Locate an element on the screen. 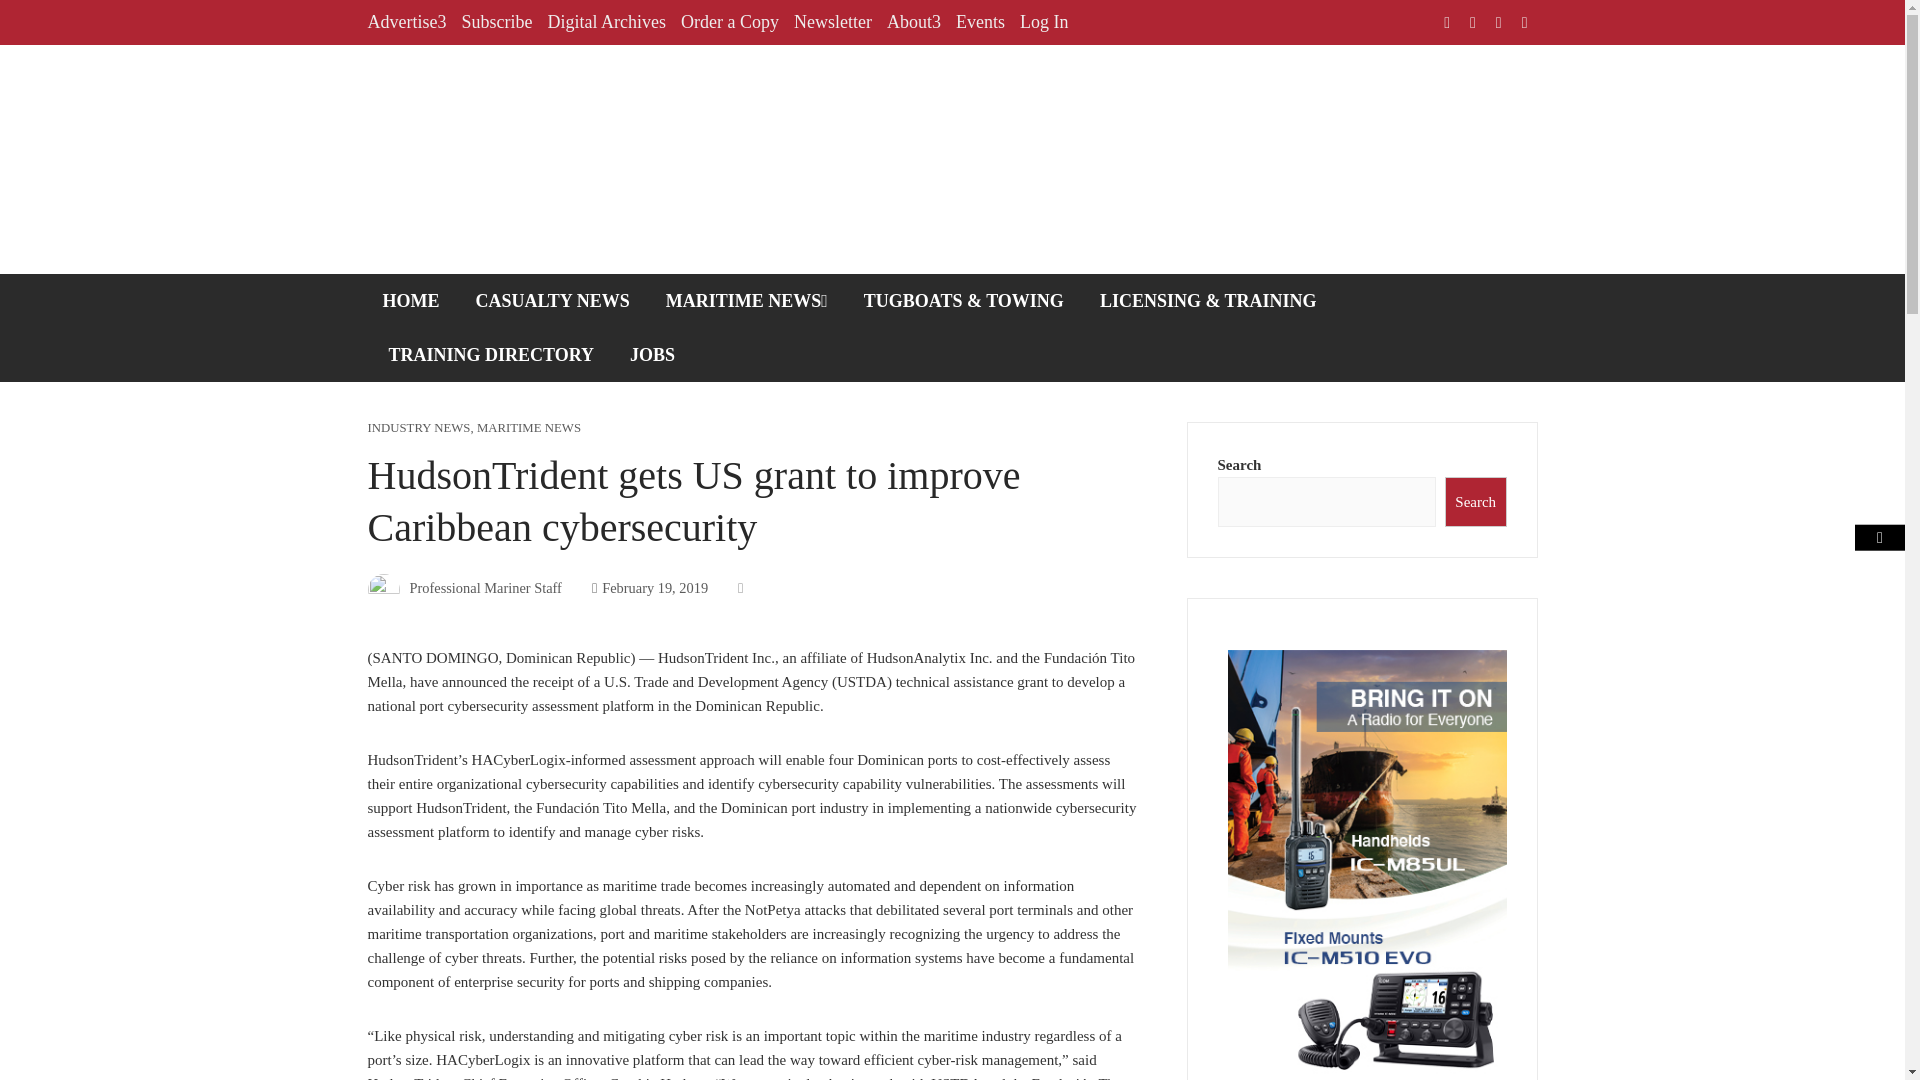  MARITIME NEWS is located at coordinates (528, 428).